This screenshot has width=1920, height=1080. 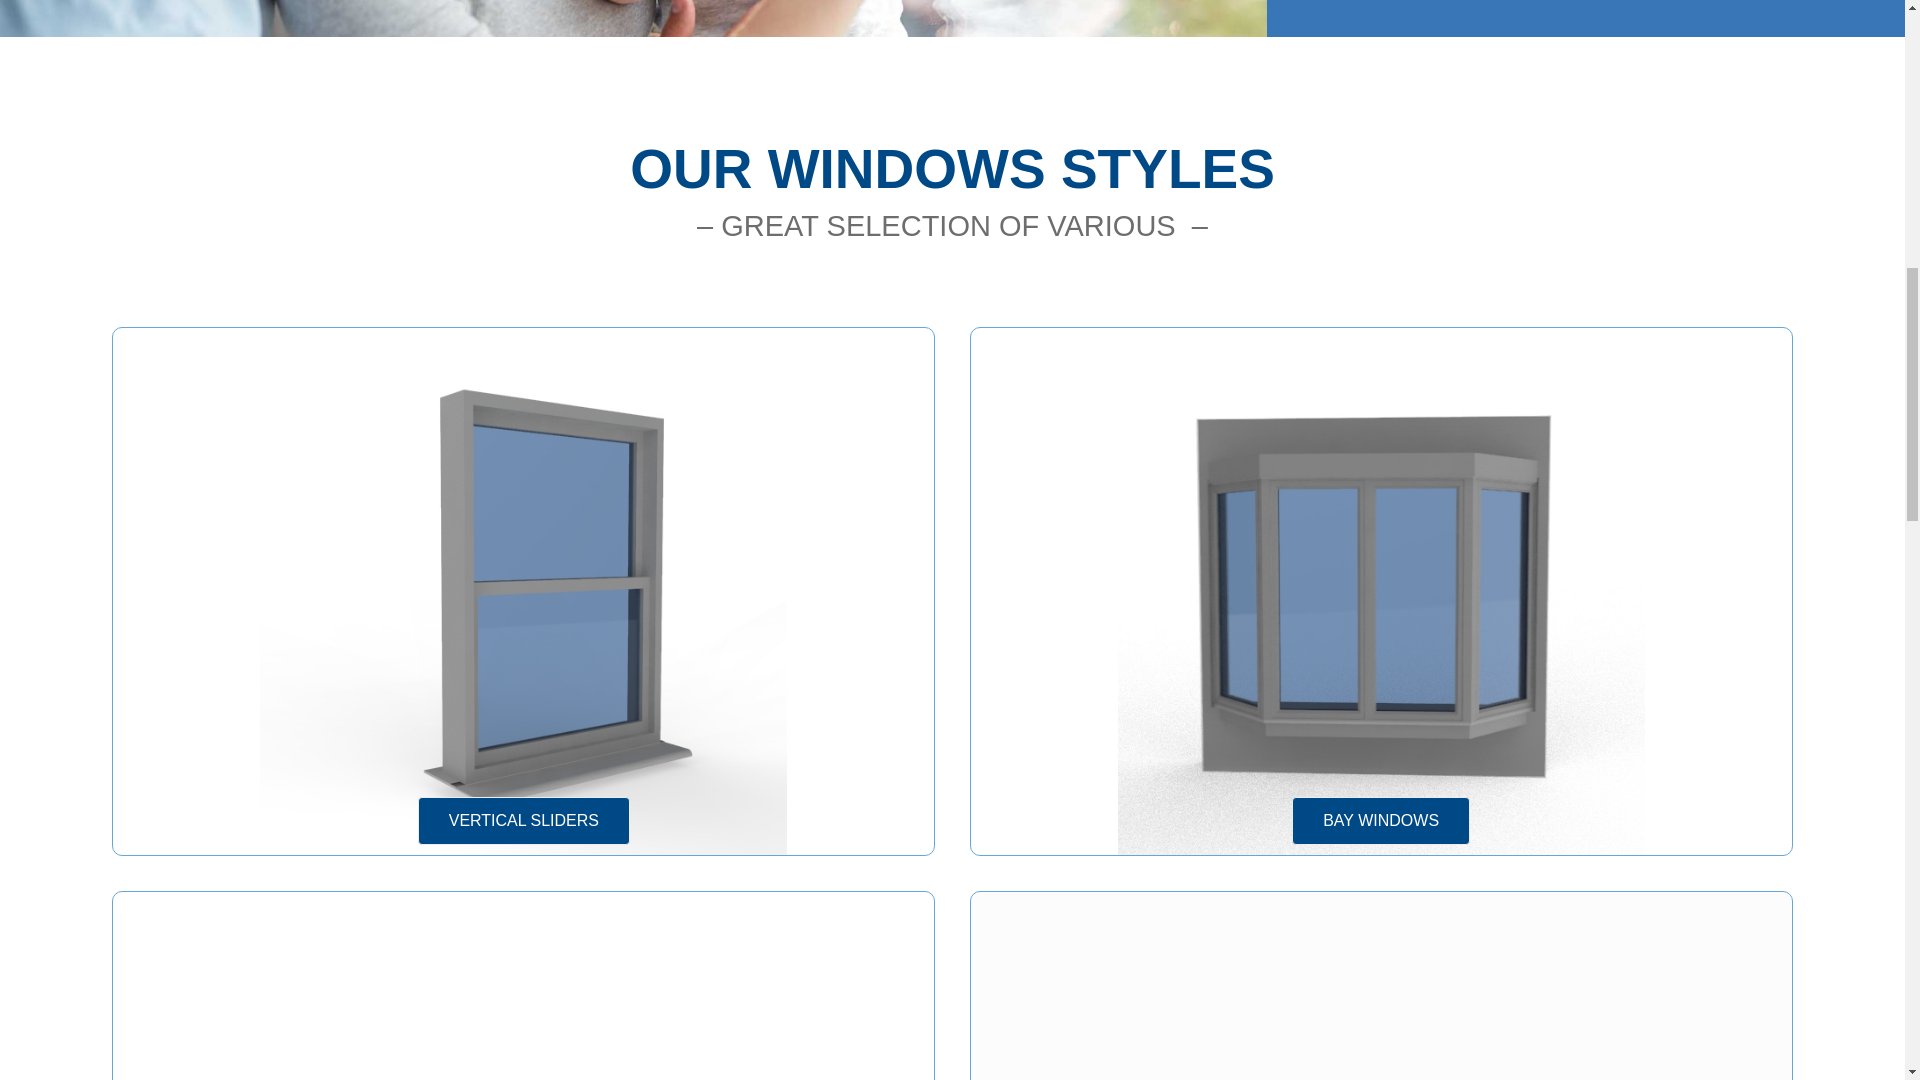 What do you see at coordinates (1381, 820) in the screenshot?
I see `BAY WINDOWS` at bounding box center [1381, 820].